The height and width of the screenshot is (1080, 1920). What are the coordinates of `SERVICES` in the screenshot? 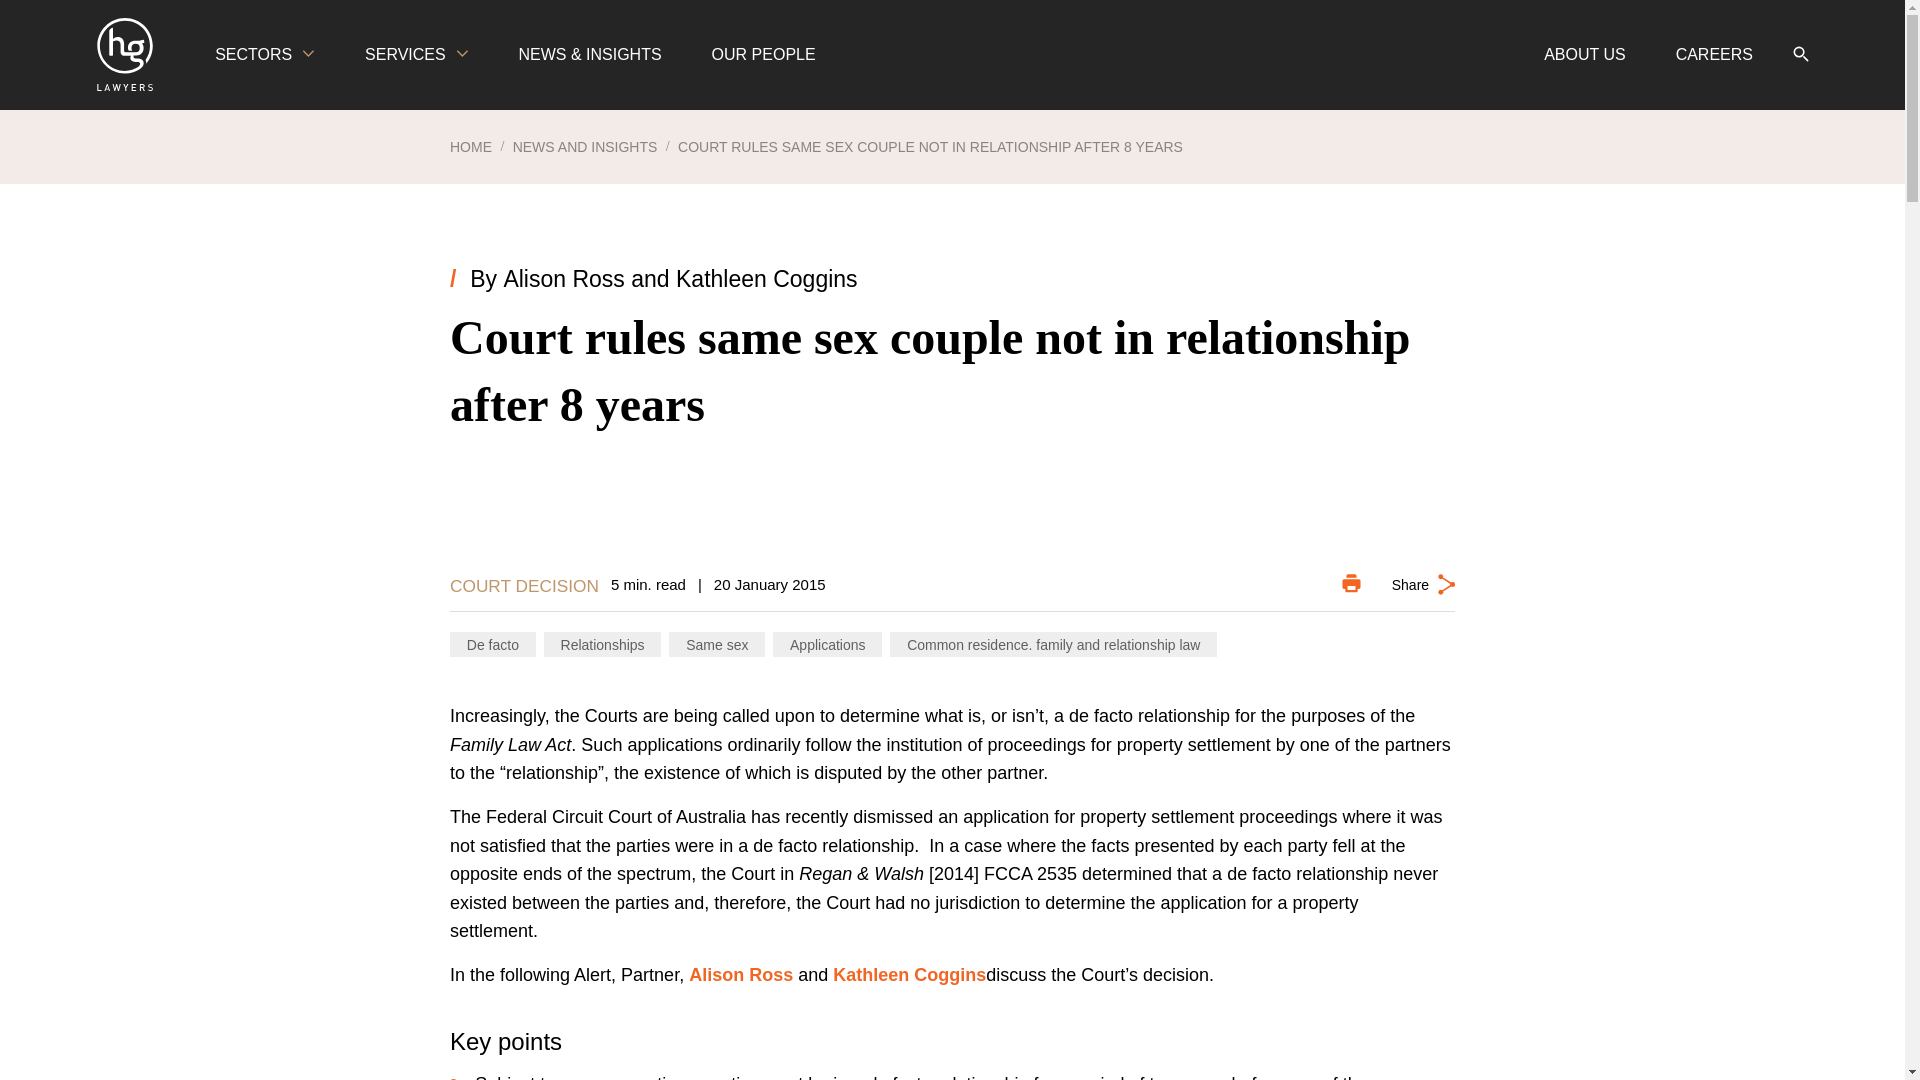 It's located at (416, 55).